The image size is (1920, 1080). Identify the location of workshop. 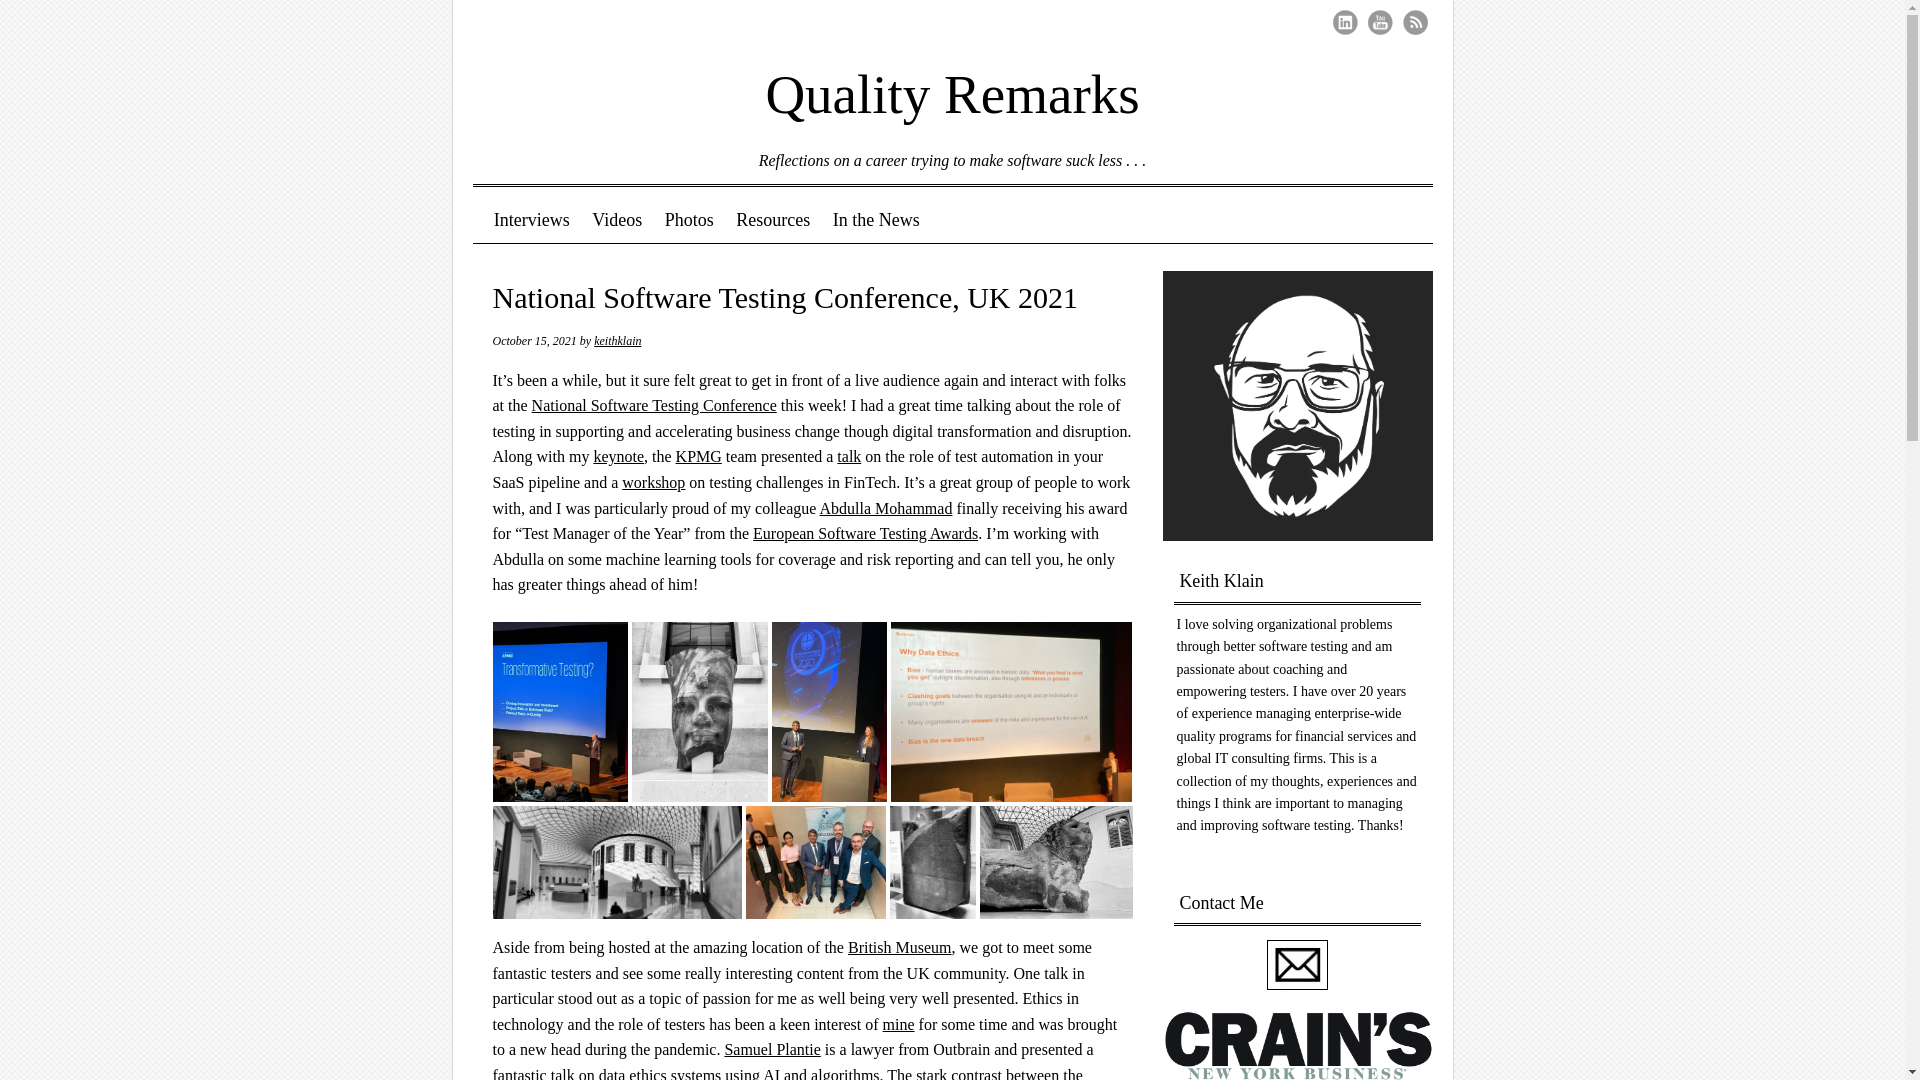
(654, 482).